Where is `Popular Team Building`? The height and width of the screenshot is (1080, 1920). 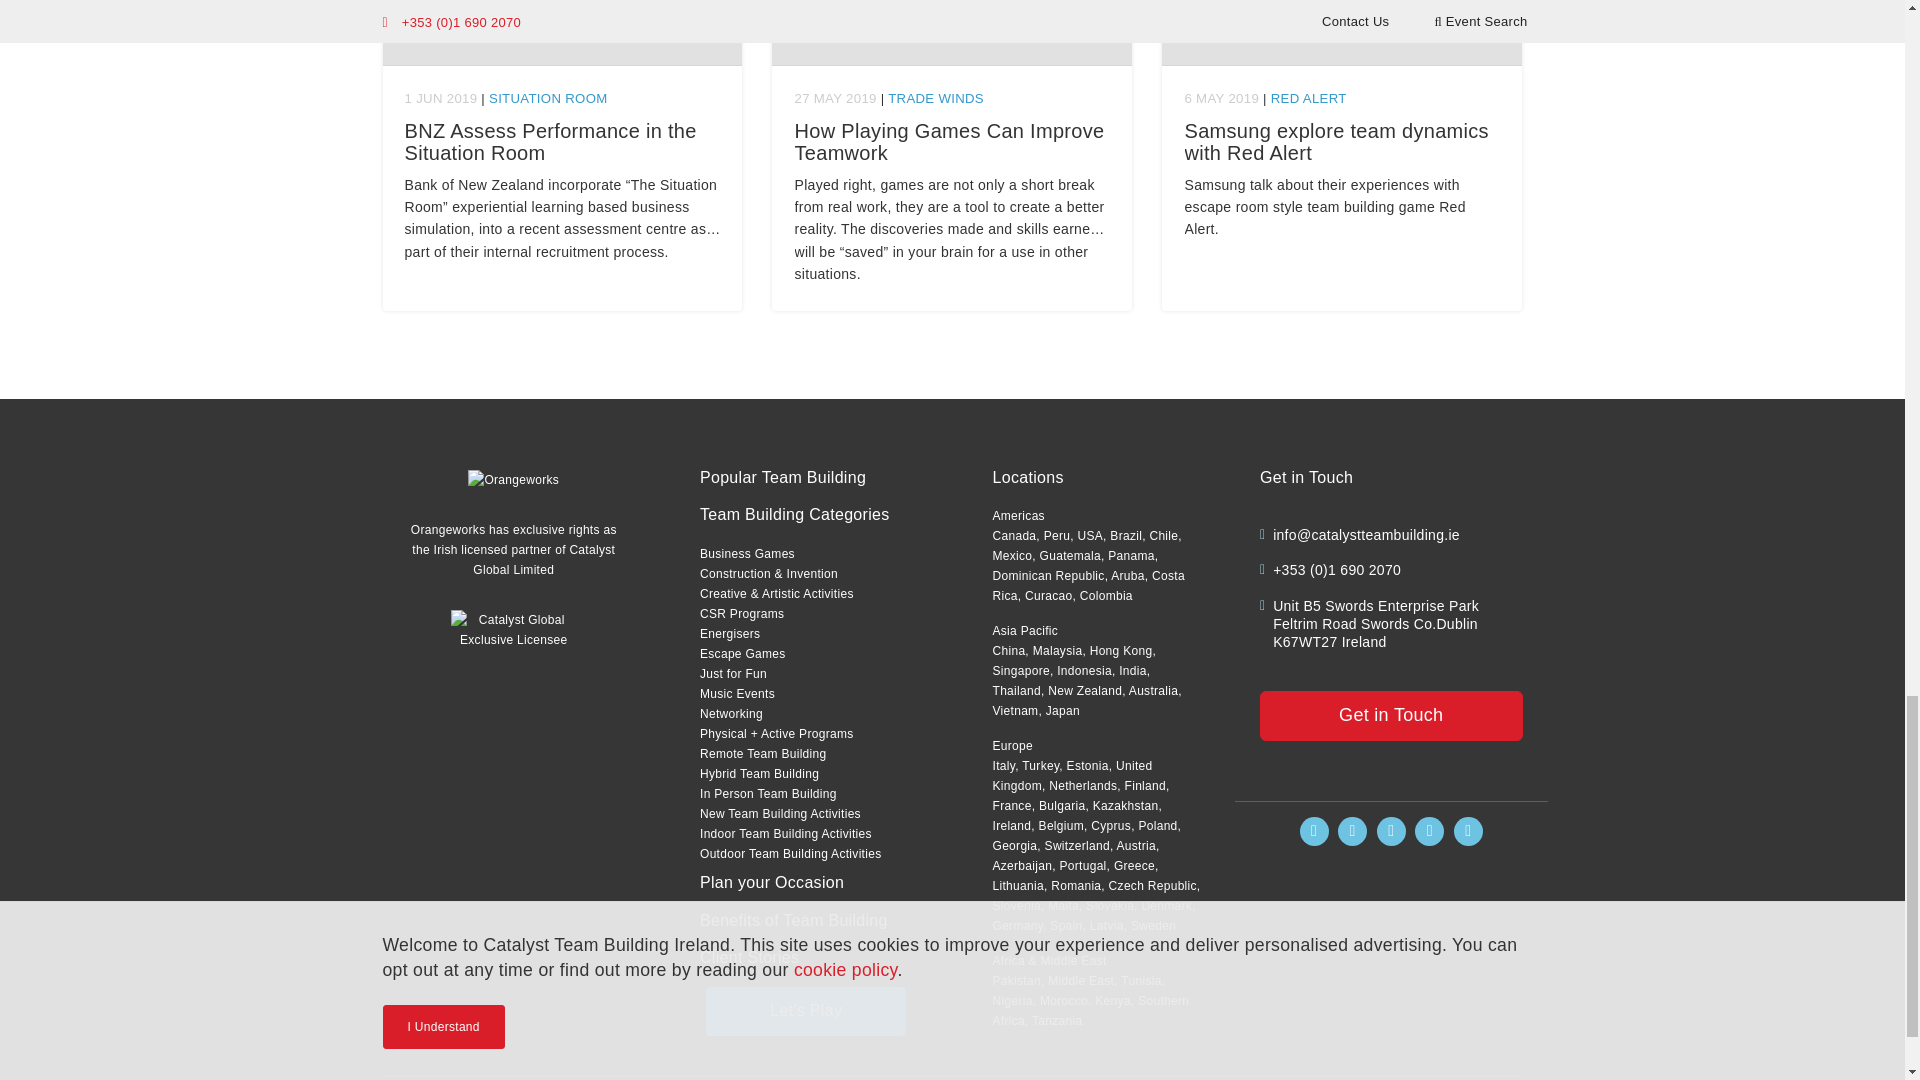
Popular Team Building is located at coordinates (782, 477).